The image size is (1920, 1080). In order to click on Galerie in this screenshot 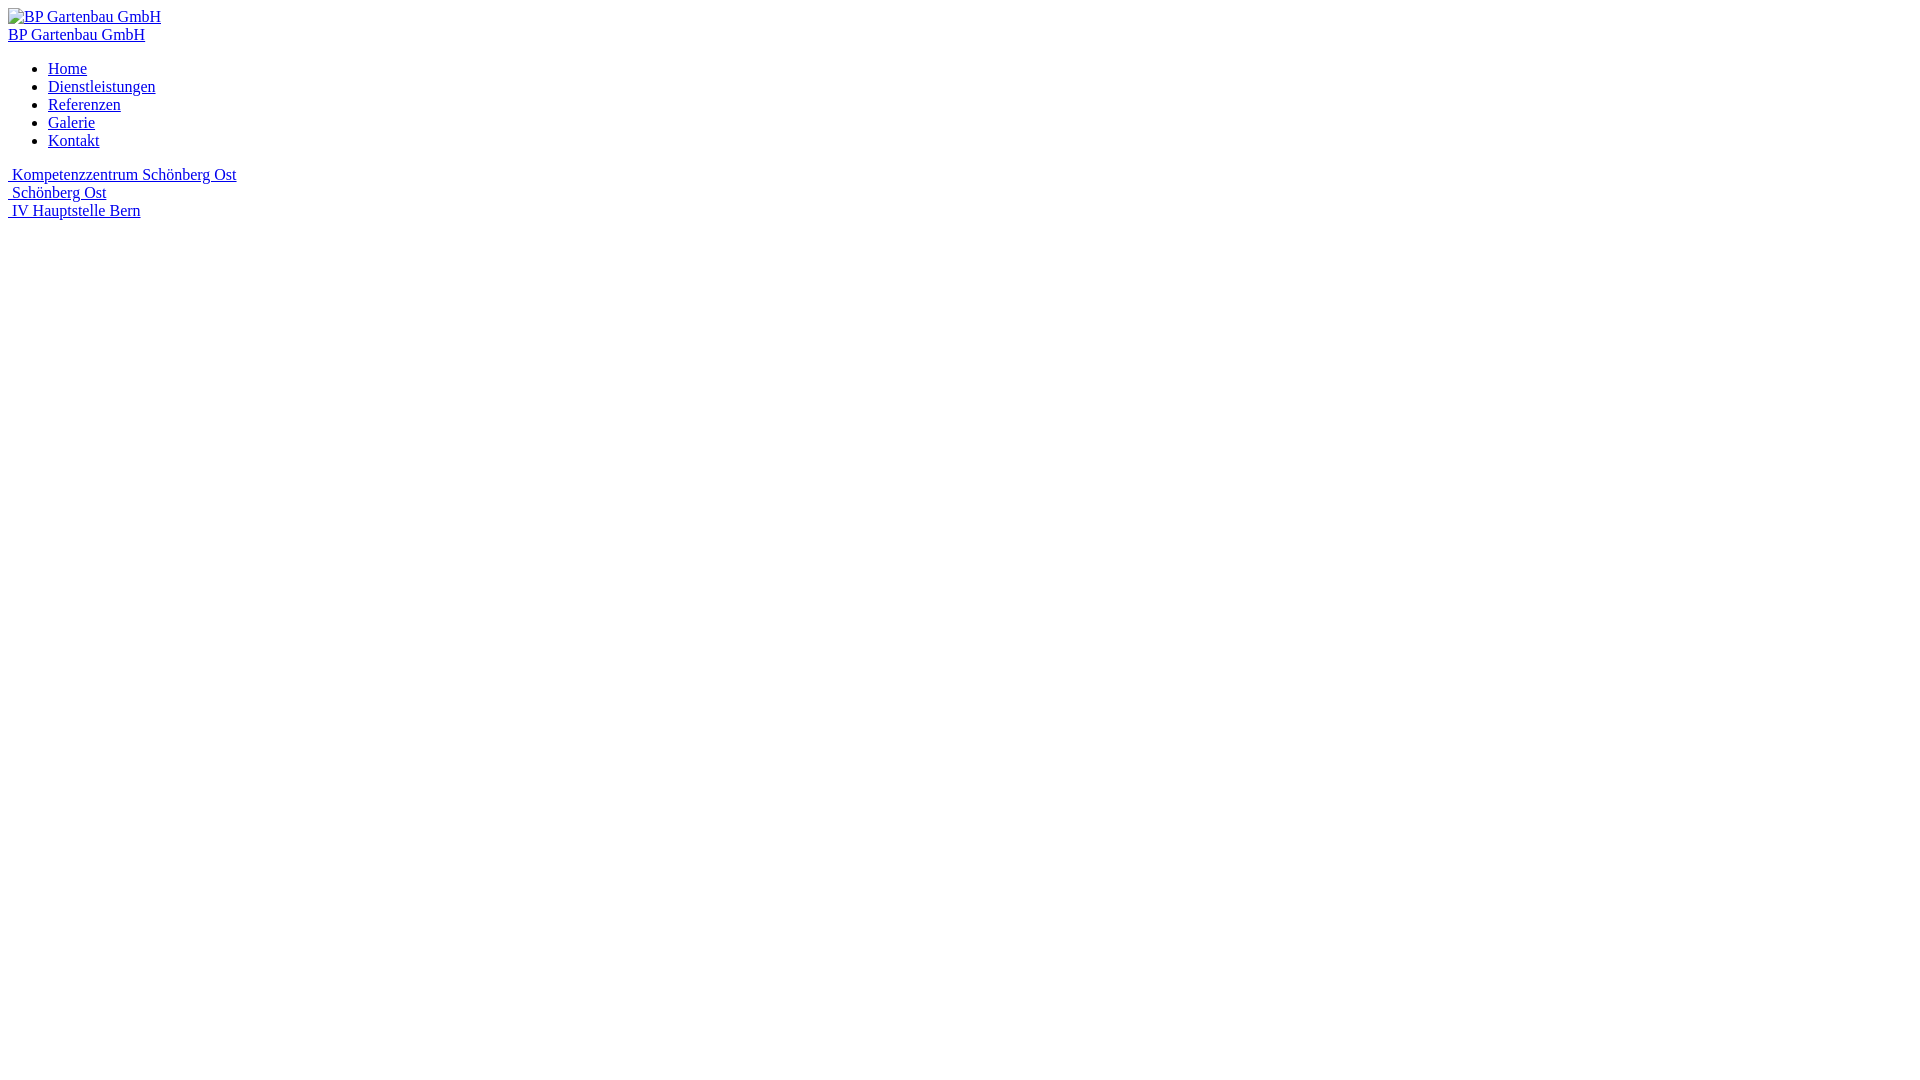, I will do `click(72, 122)`.